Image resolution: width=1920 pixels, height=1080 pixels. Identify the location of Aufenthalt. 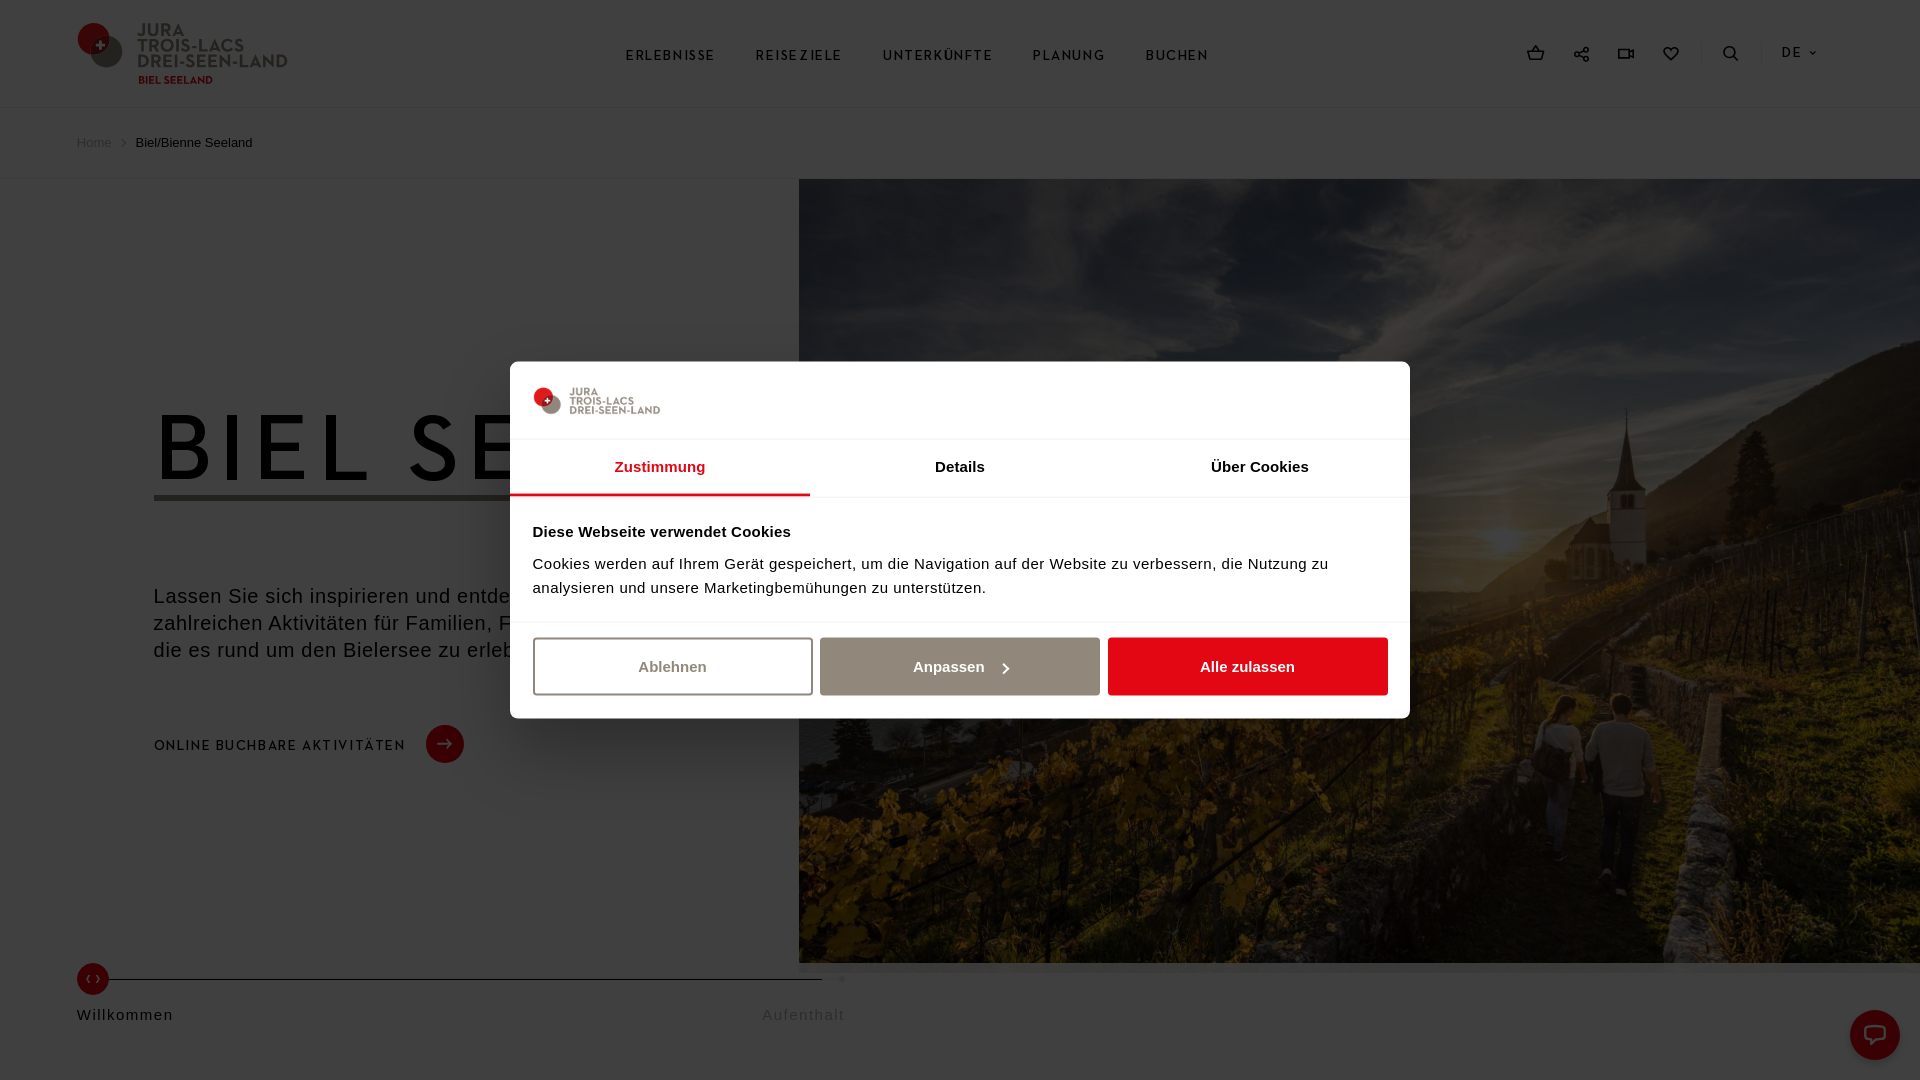
(804, 1002).